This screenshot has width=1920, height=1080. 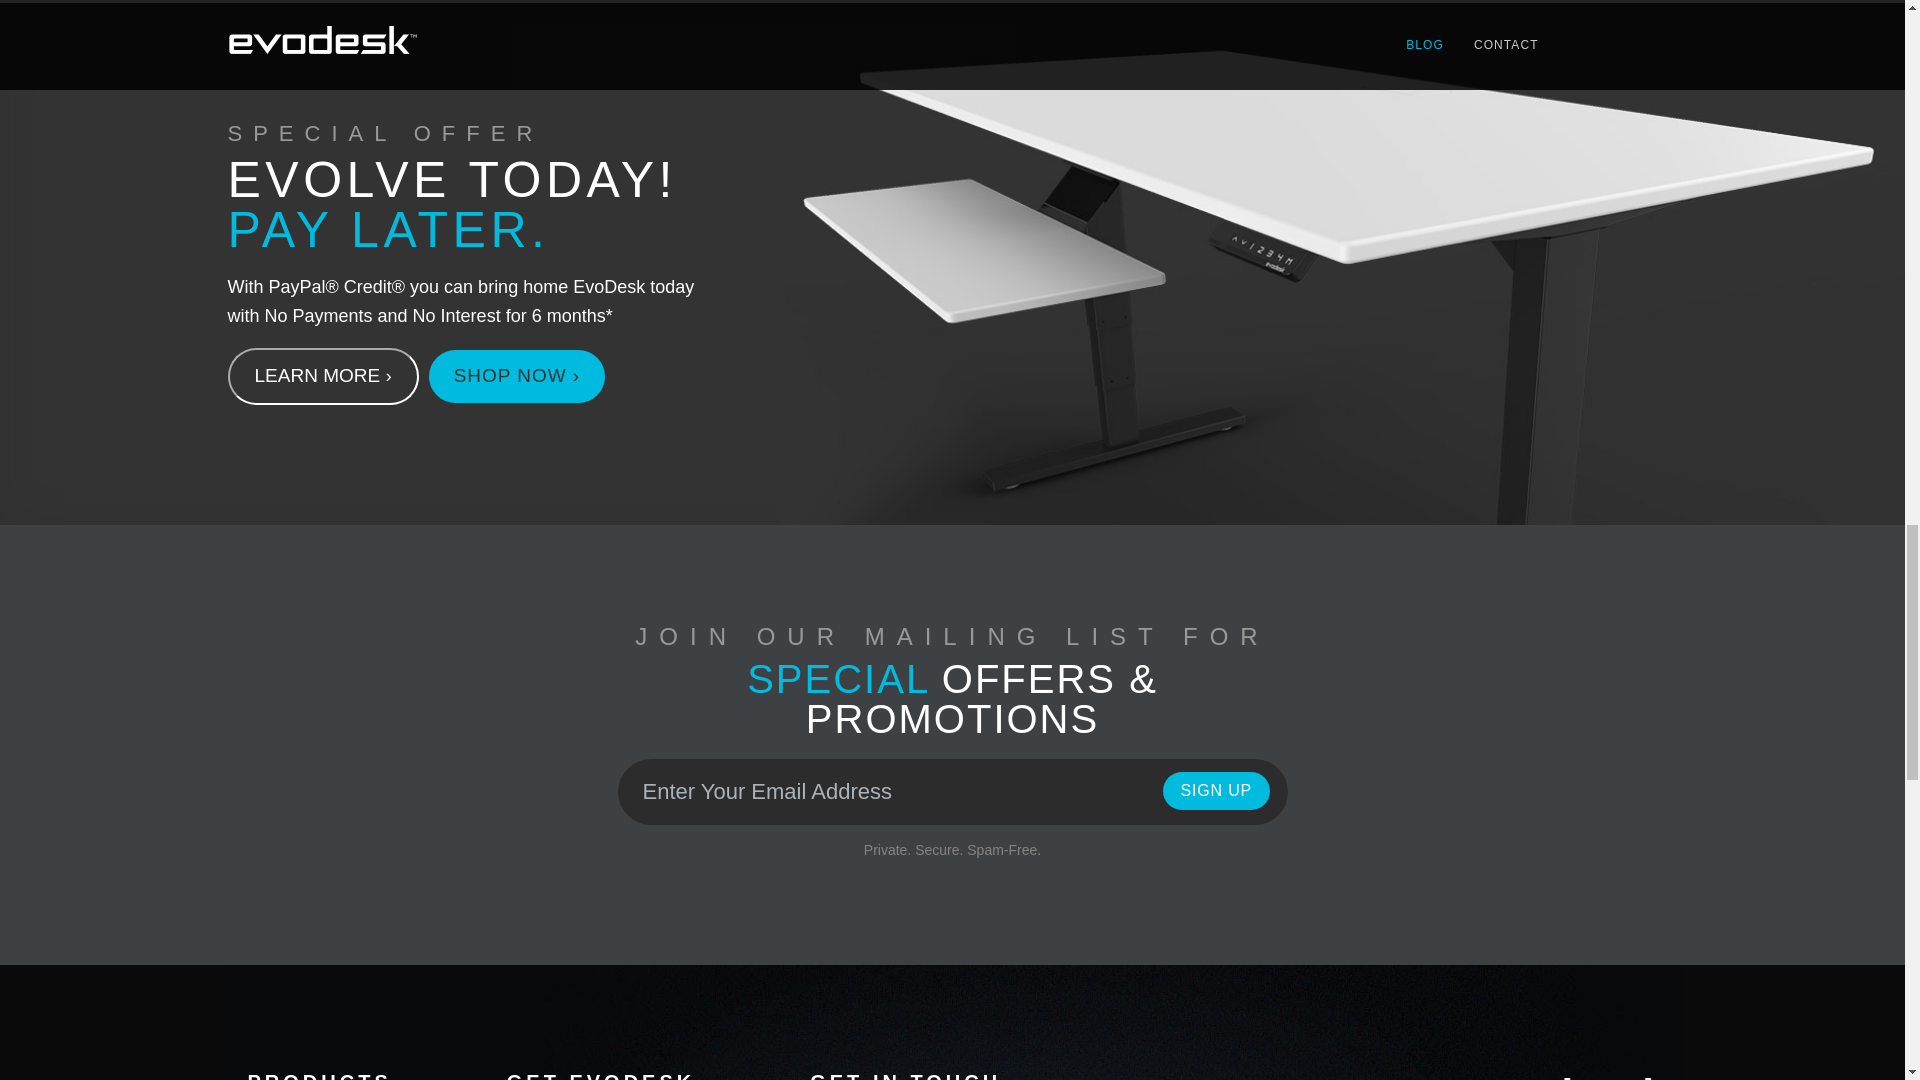 I want to click on GET IN TOUCH, so click(x=905, y=1076).